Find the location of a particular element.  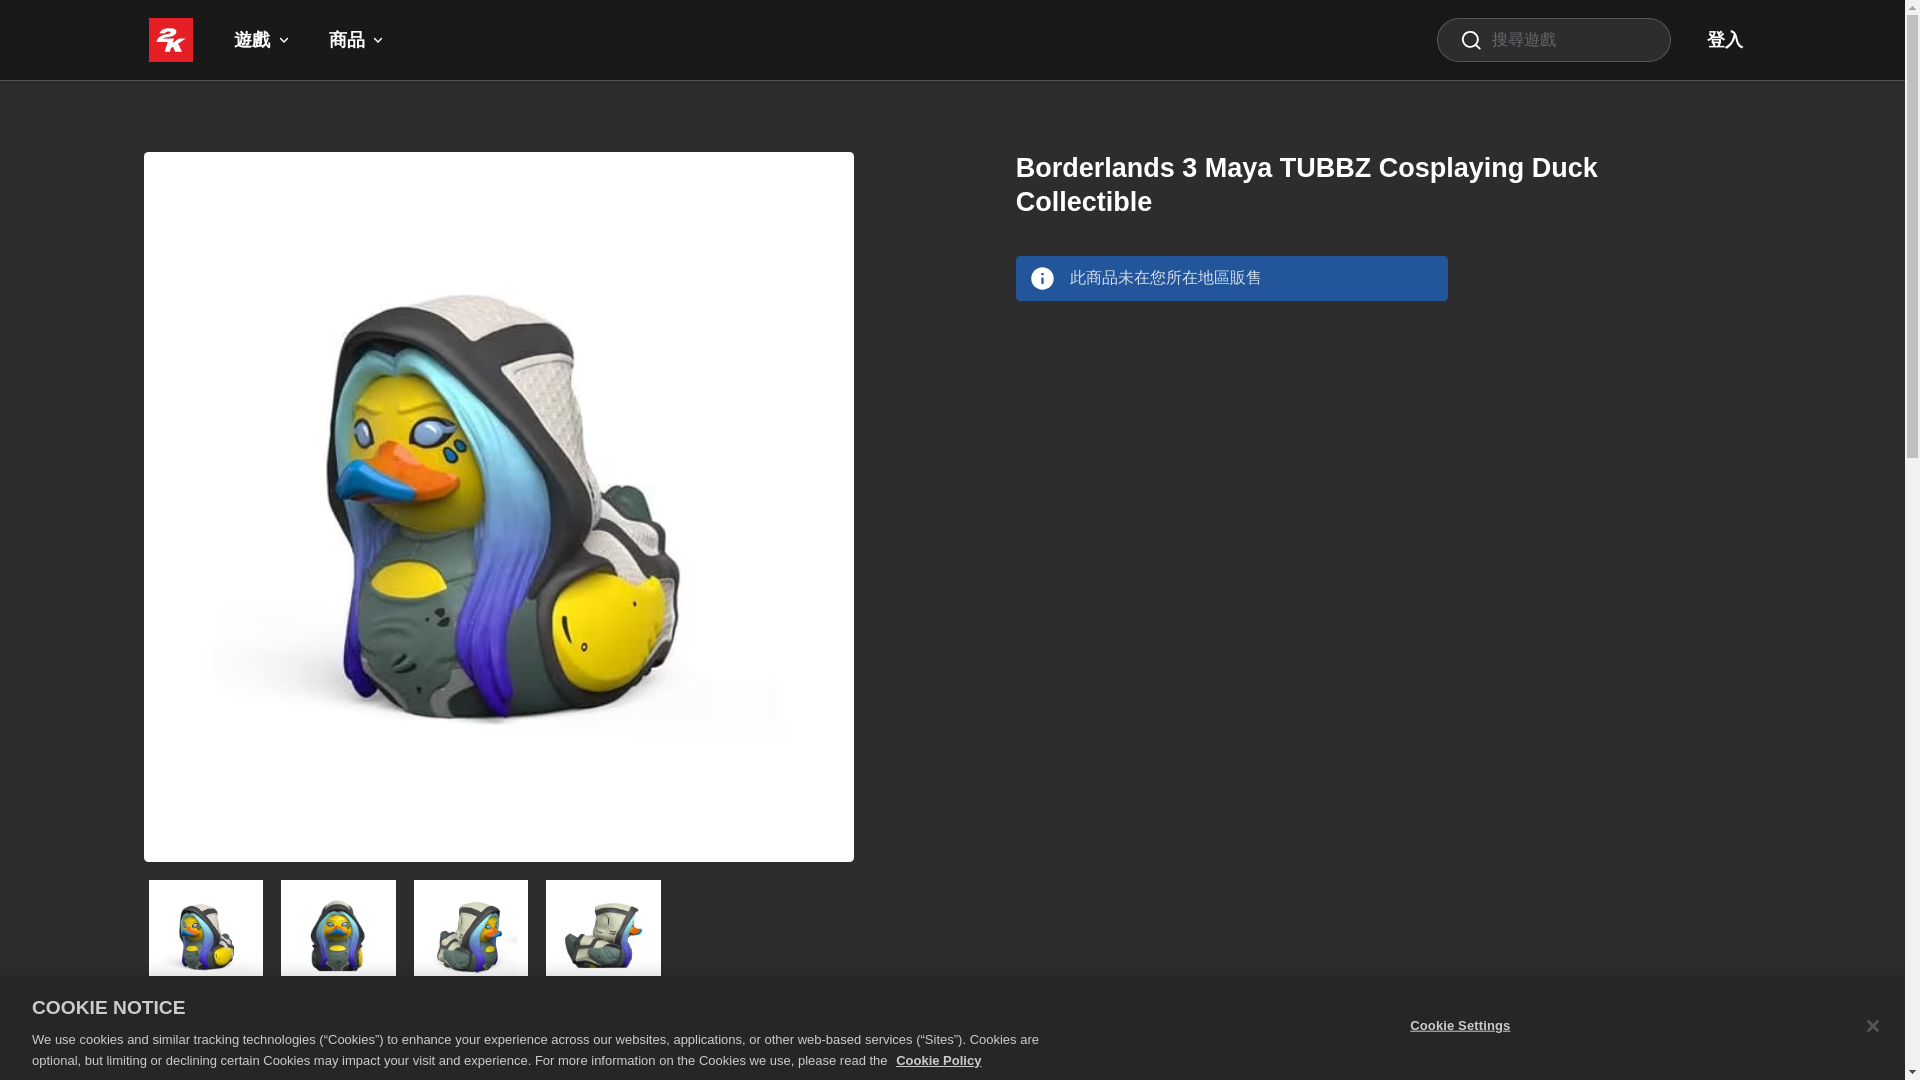

3 is located at coordinates (602, 937).